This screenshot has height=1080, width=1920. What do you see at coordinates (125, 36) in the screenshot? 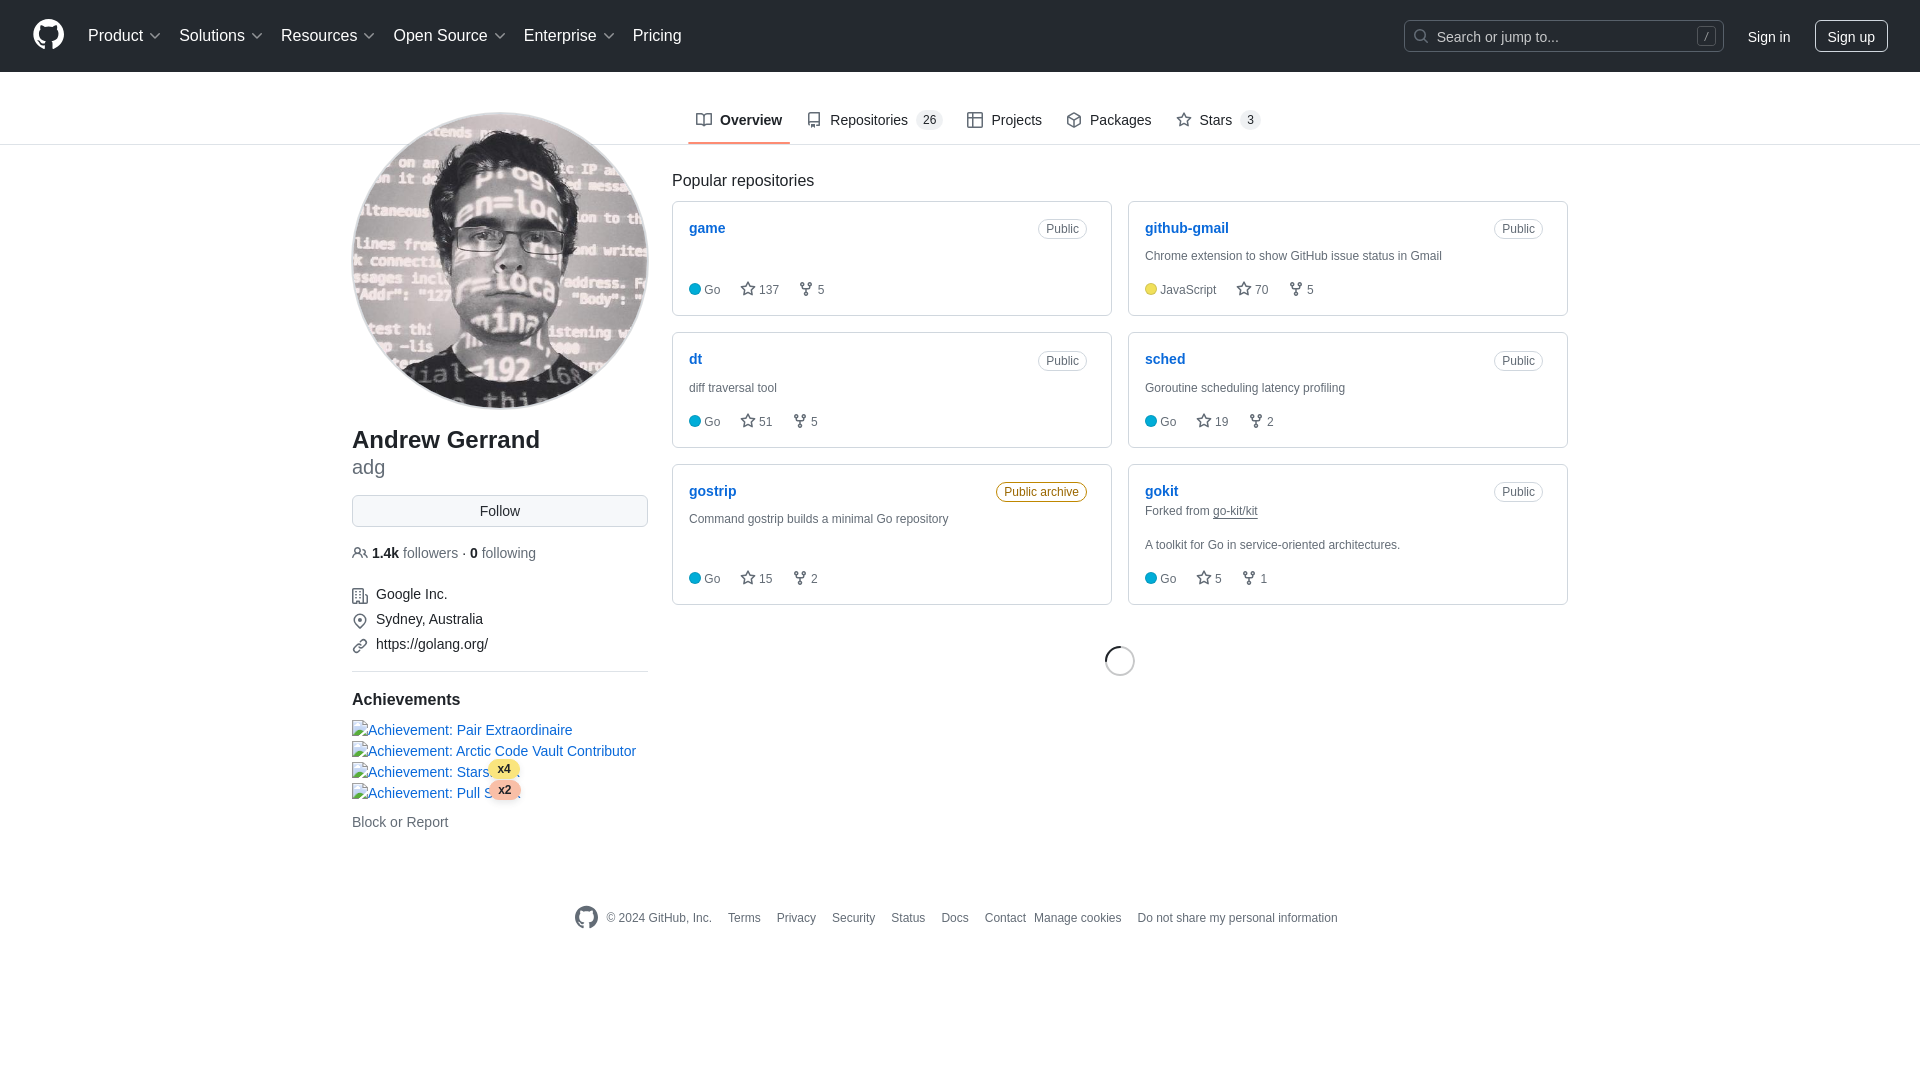
I see `Product` at bounding box center [125, 36].